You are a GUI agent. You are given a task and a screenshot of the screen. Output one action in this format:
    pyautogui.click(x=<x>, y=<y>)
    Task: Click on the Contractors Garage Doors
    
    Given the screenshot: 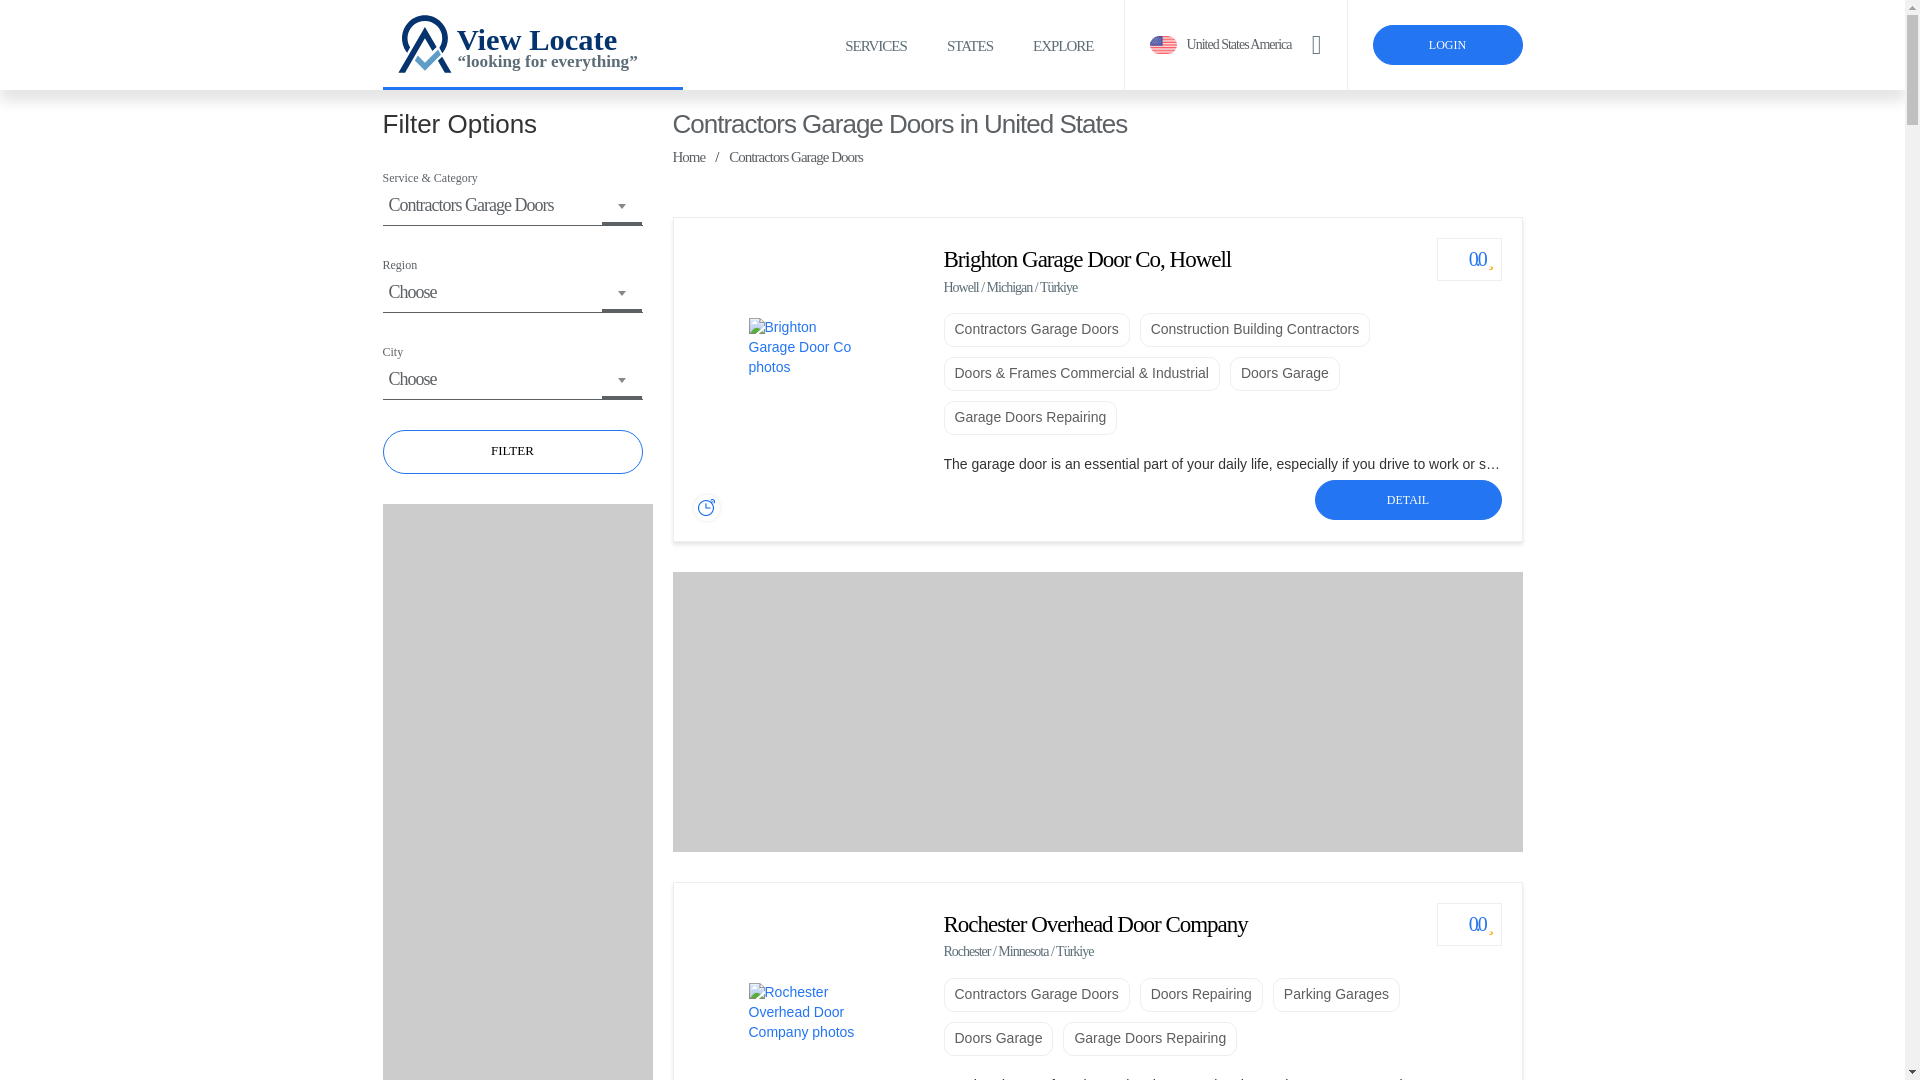 What is the action you would take?
    pyautogui.click(x=1037, y=330)
    